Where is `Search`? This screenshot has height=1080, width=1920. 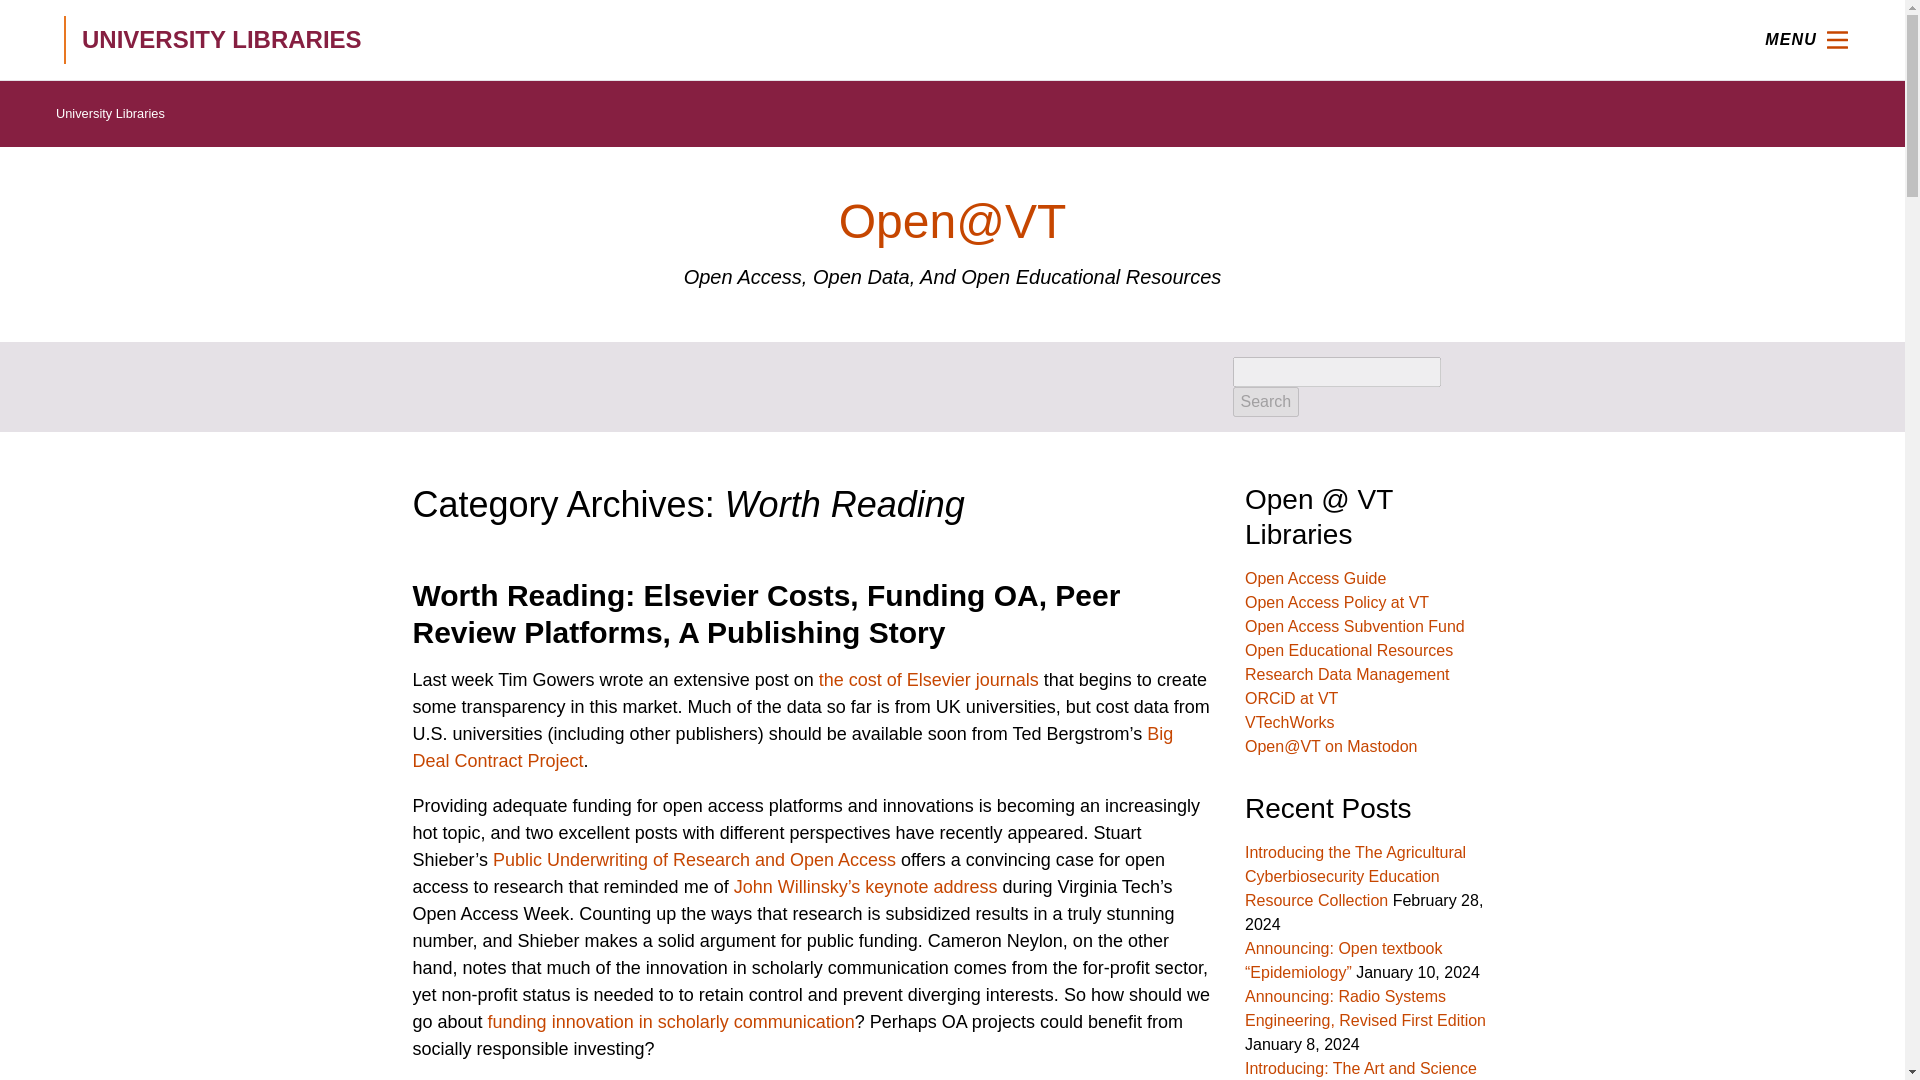
Search is located at coordinates (1266, 401).